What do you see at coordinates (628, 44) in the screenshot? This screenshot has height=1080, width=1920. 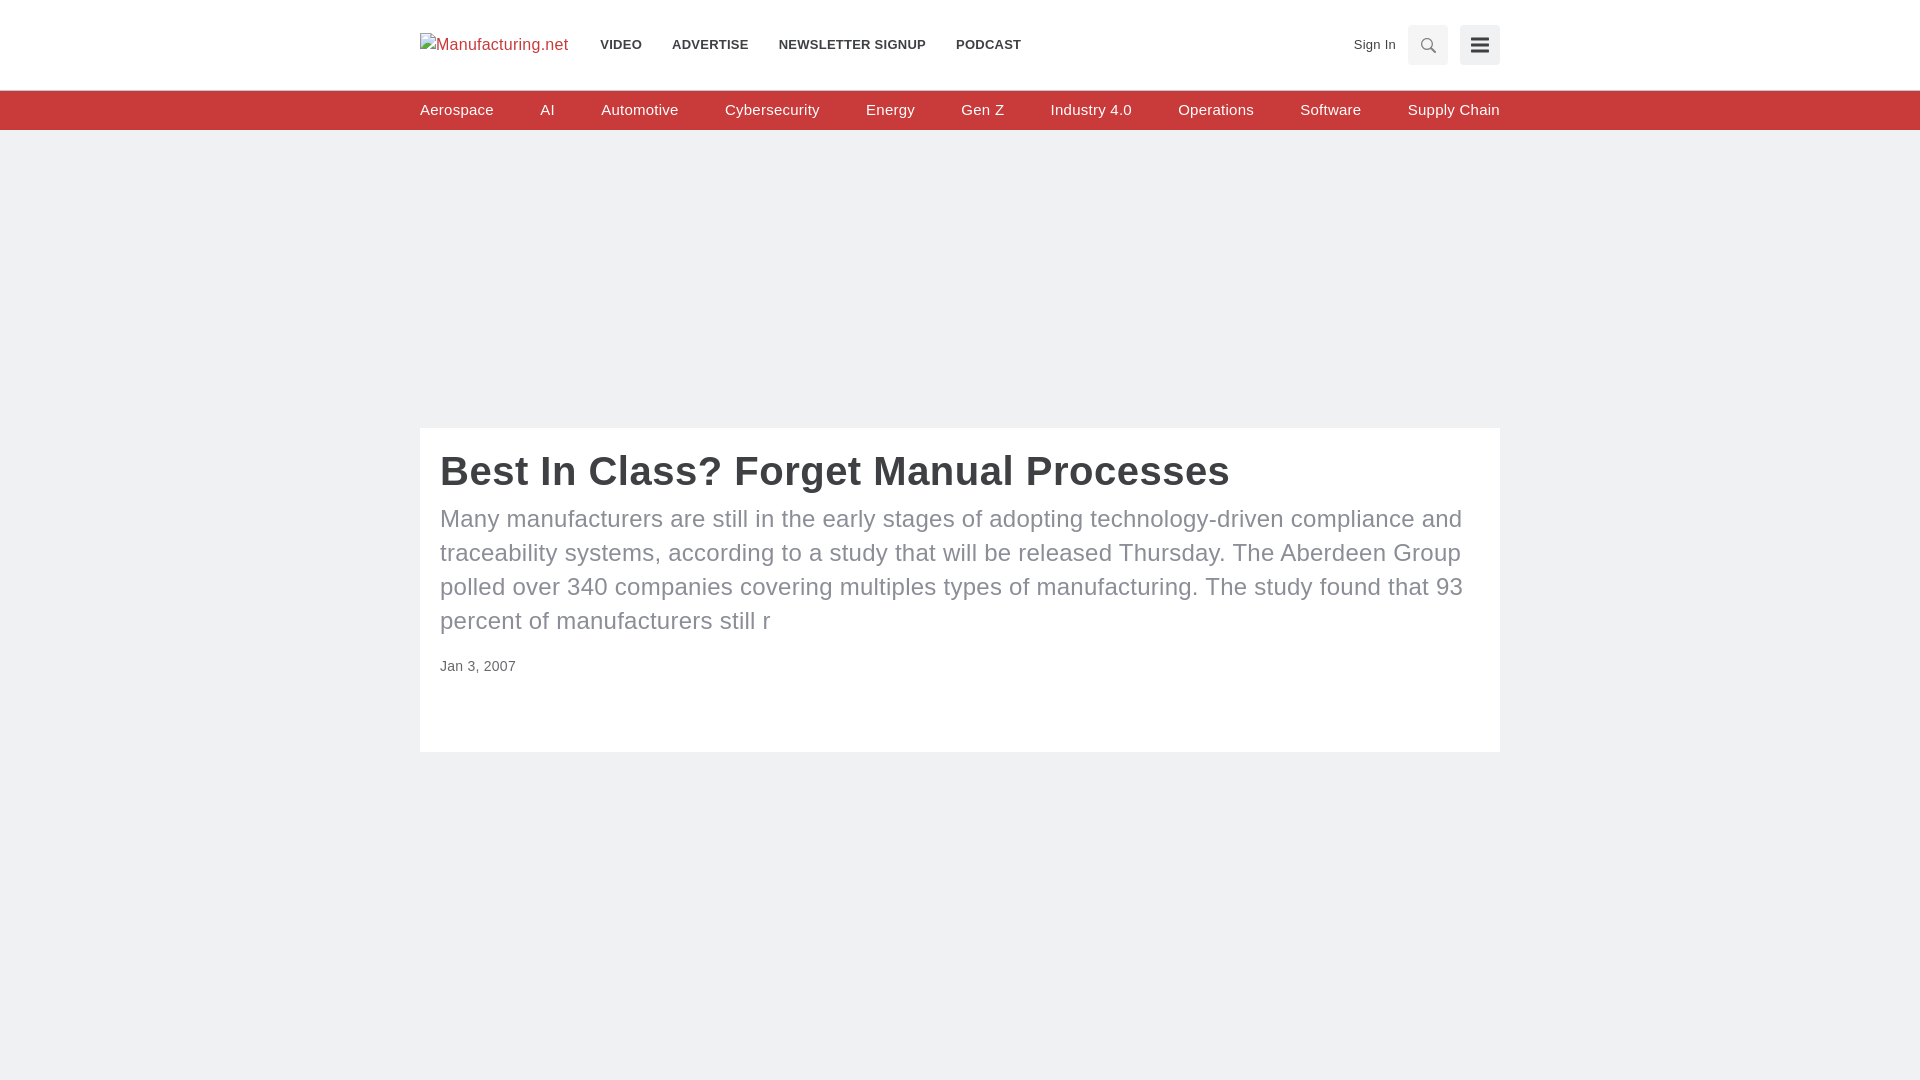 I see `VIDEO` at bounding box center [628, 44].